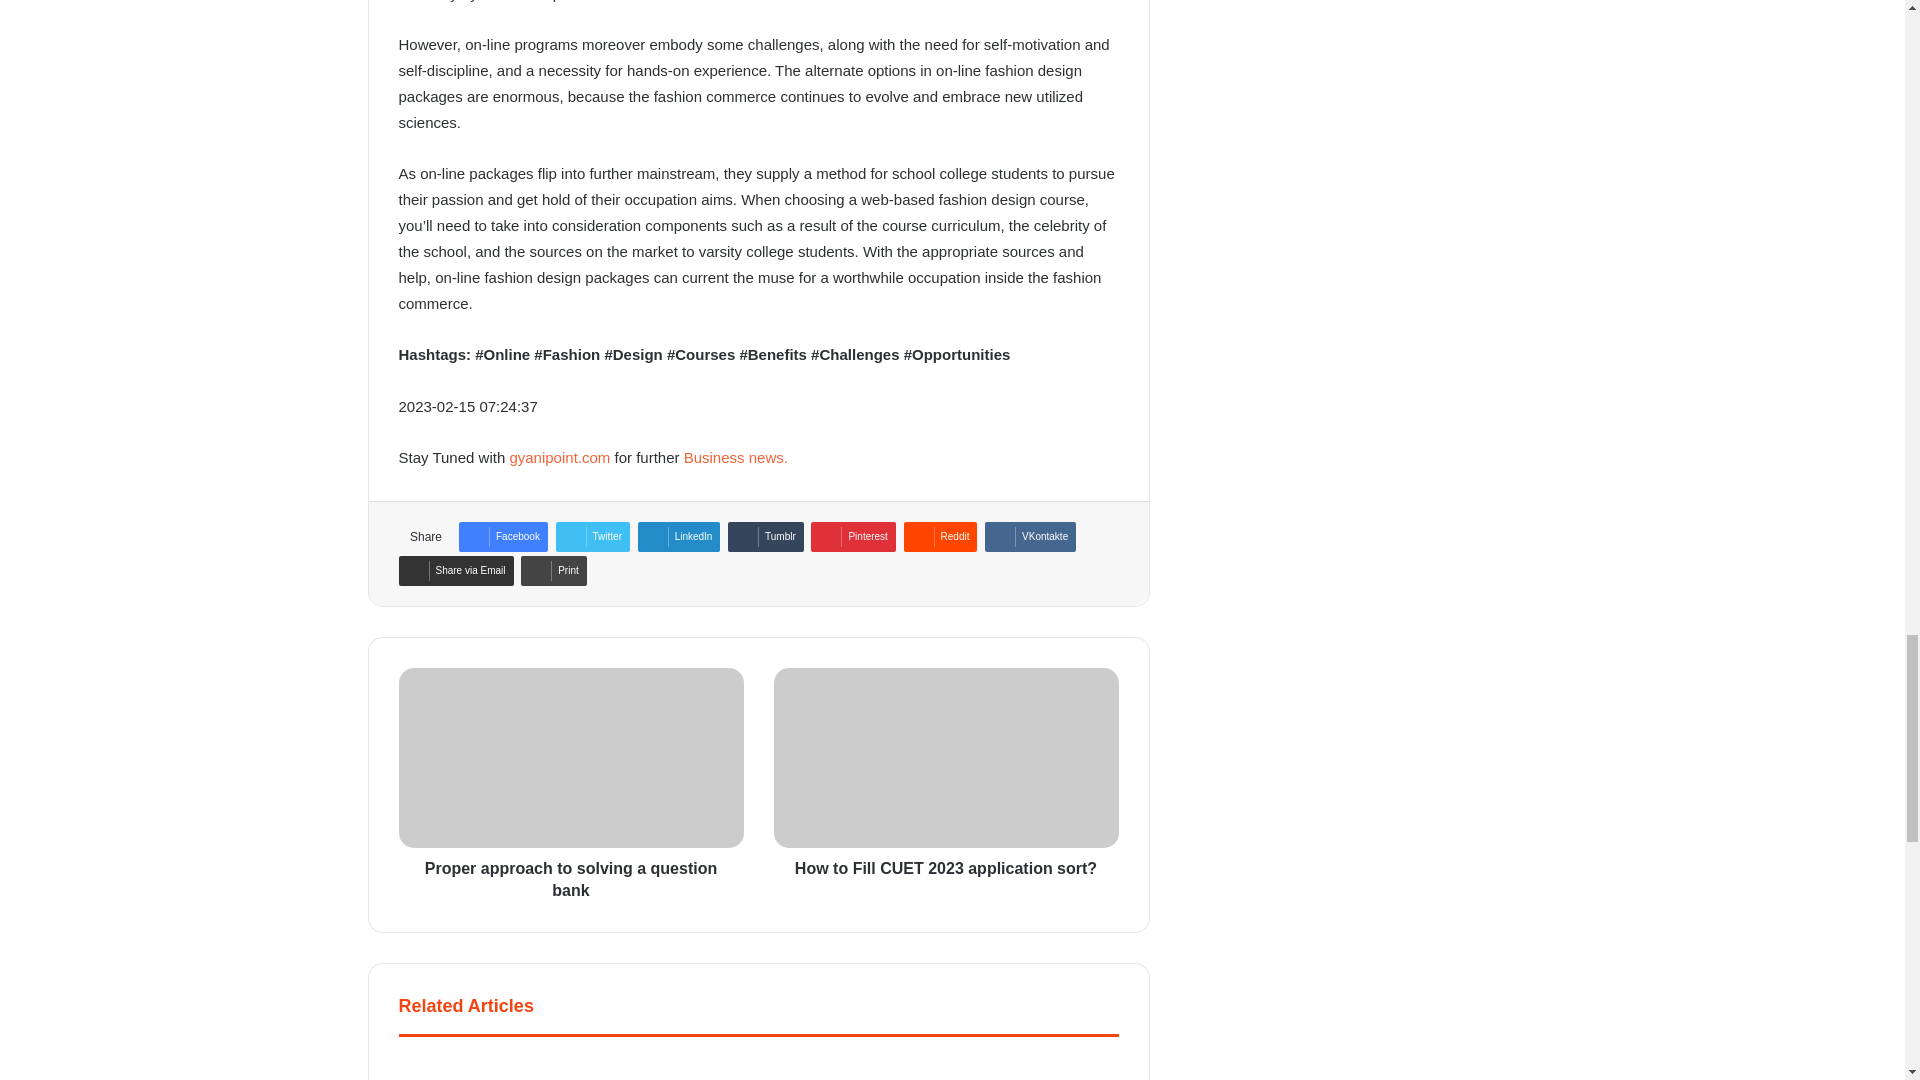 Image resolution: width=1920 pixels, height=1080 pixels. Describe the element at coordinates (735, 457) in the screenshot. I see `Business news.` at that location.